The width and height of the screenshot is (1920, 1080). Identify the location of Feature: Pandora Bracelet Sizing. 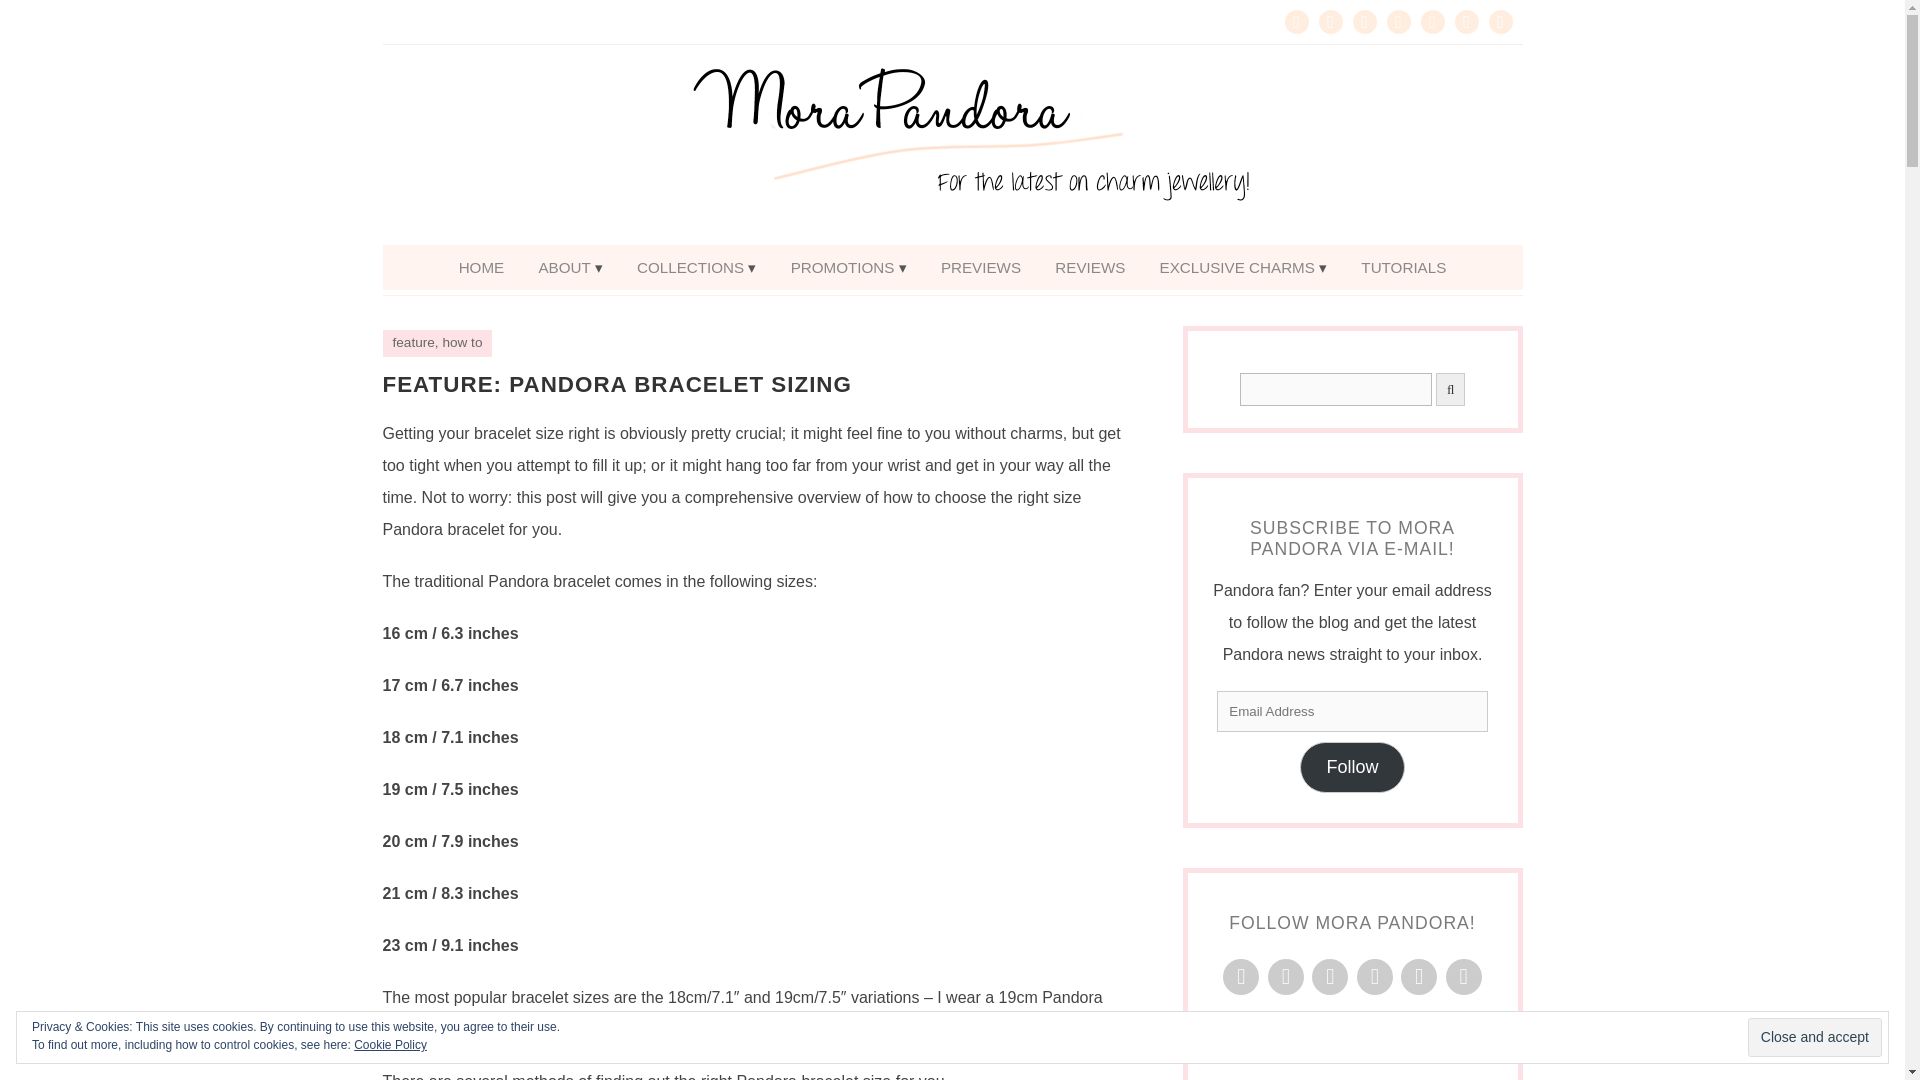
(616, 384).